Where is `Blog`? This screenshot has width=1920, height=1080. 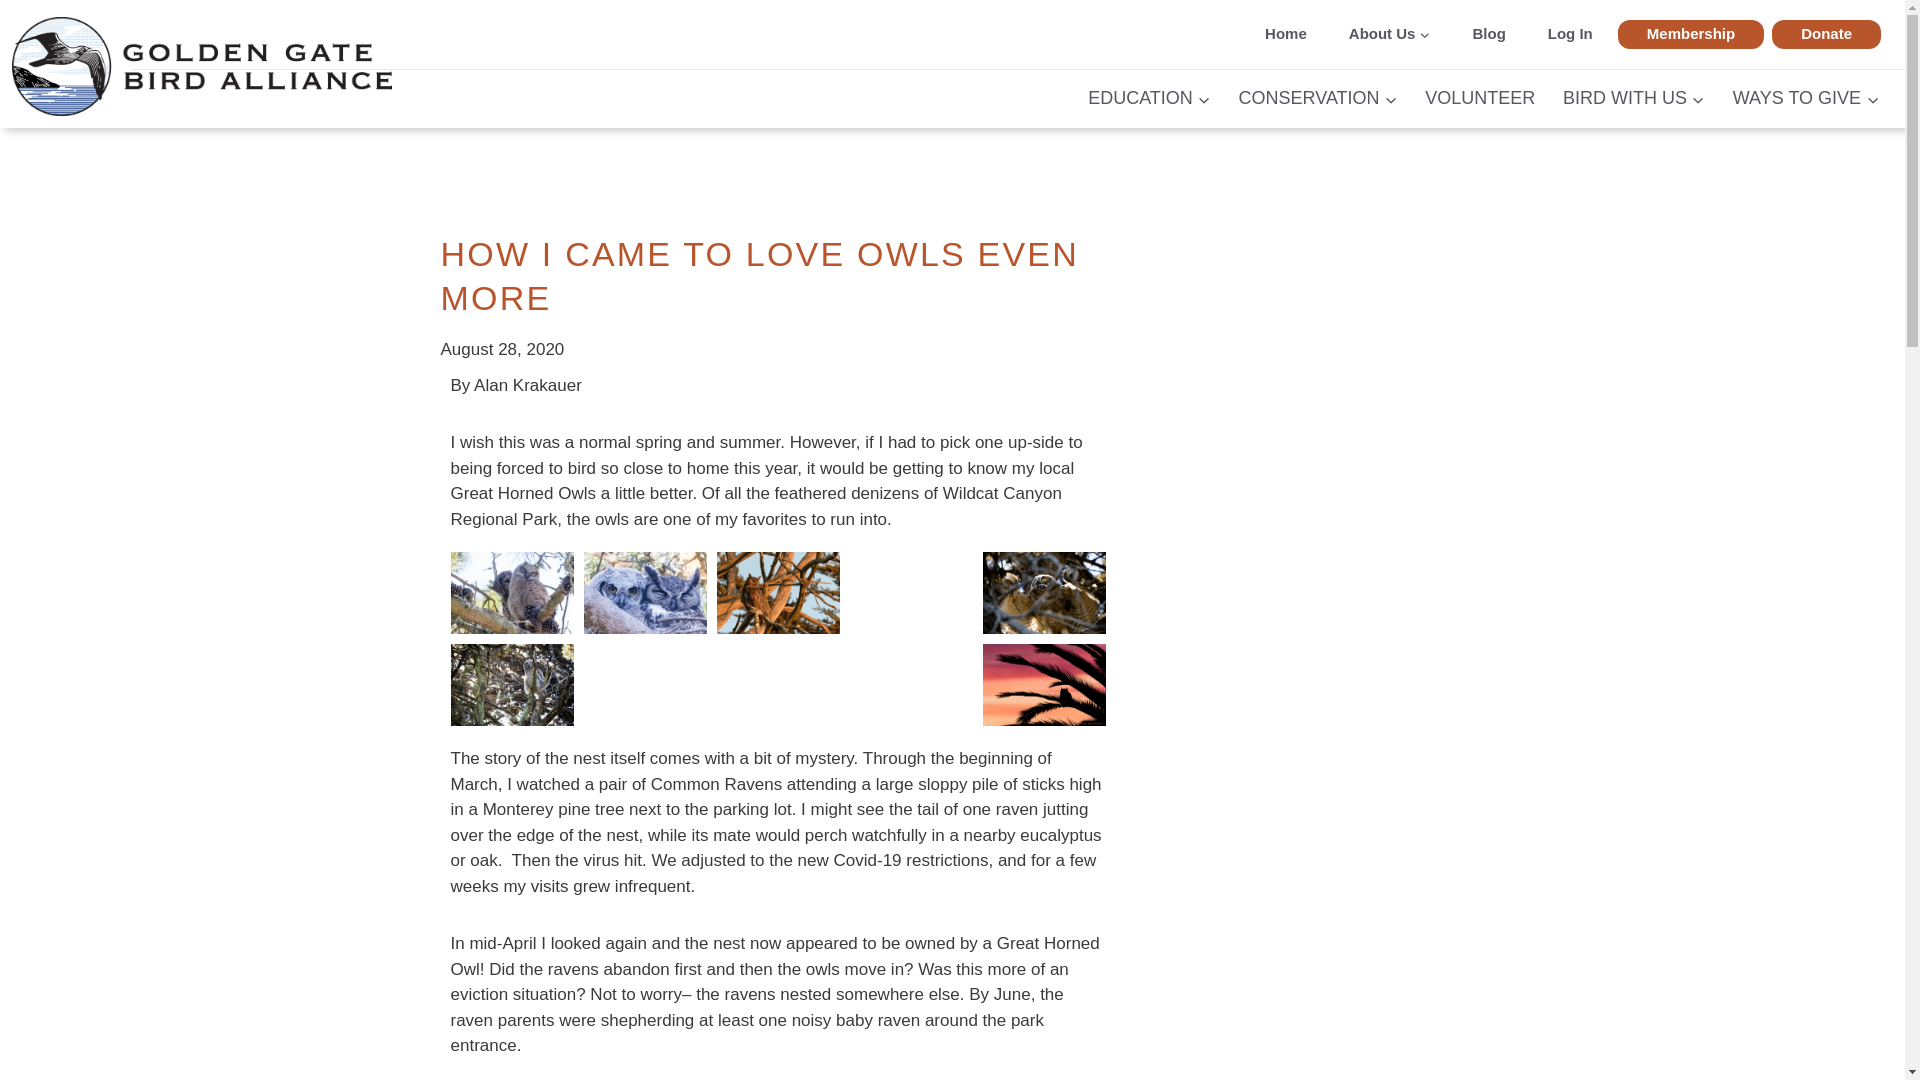
Blog is located at coordinates (1488, 34).